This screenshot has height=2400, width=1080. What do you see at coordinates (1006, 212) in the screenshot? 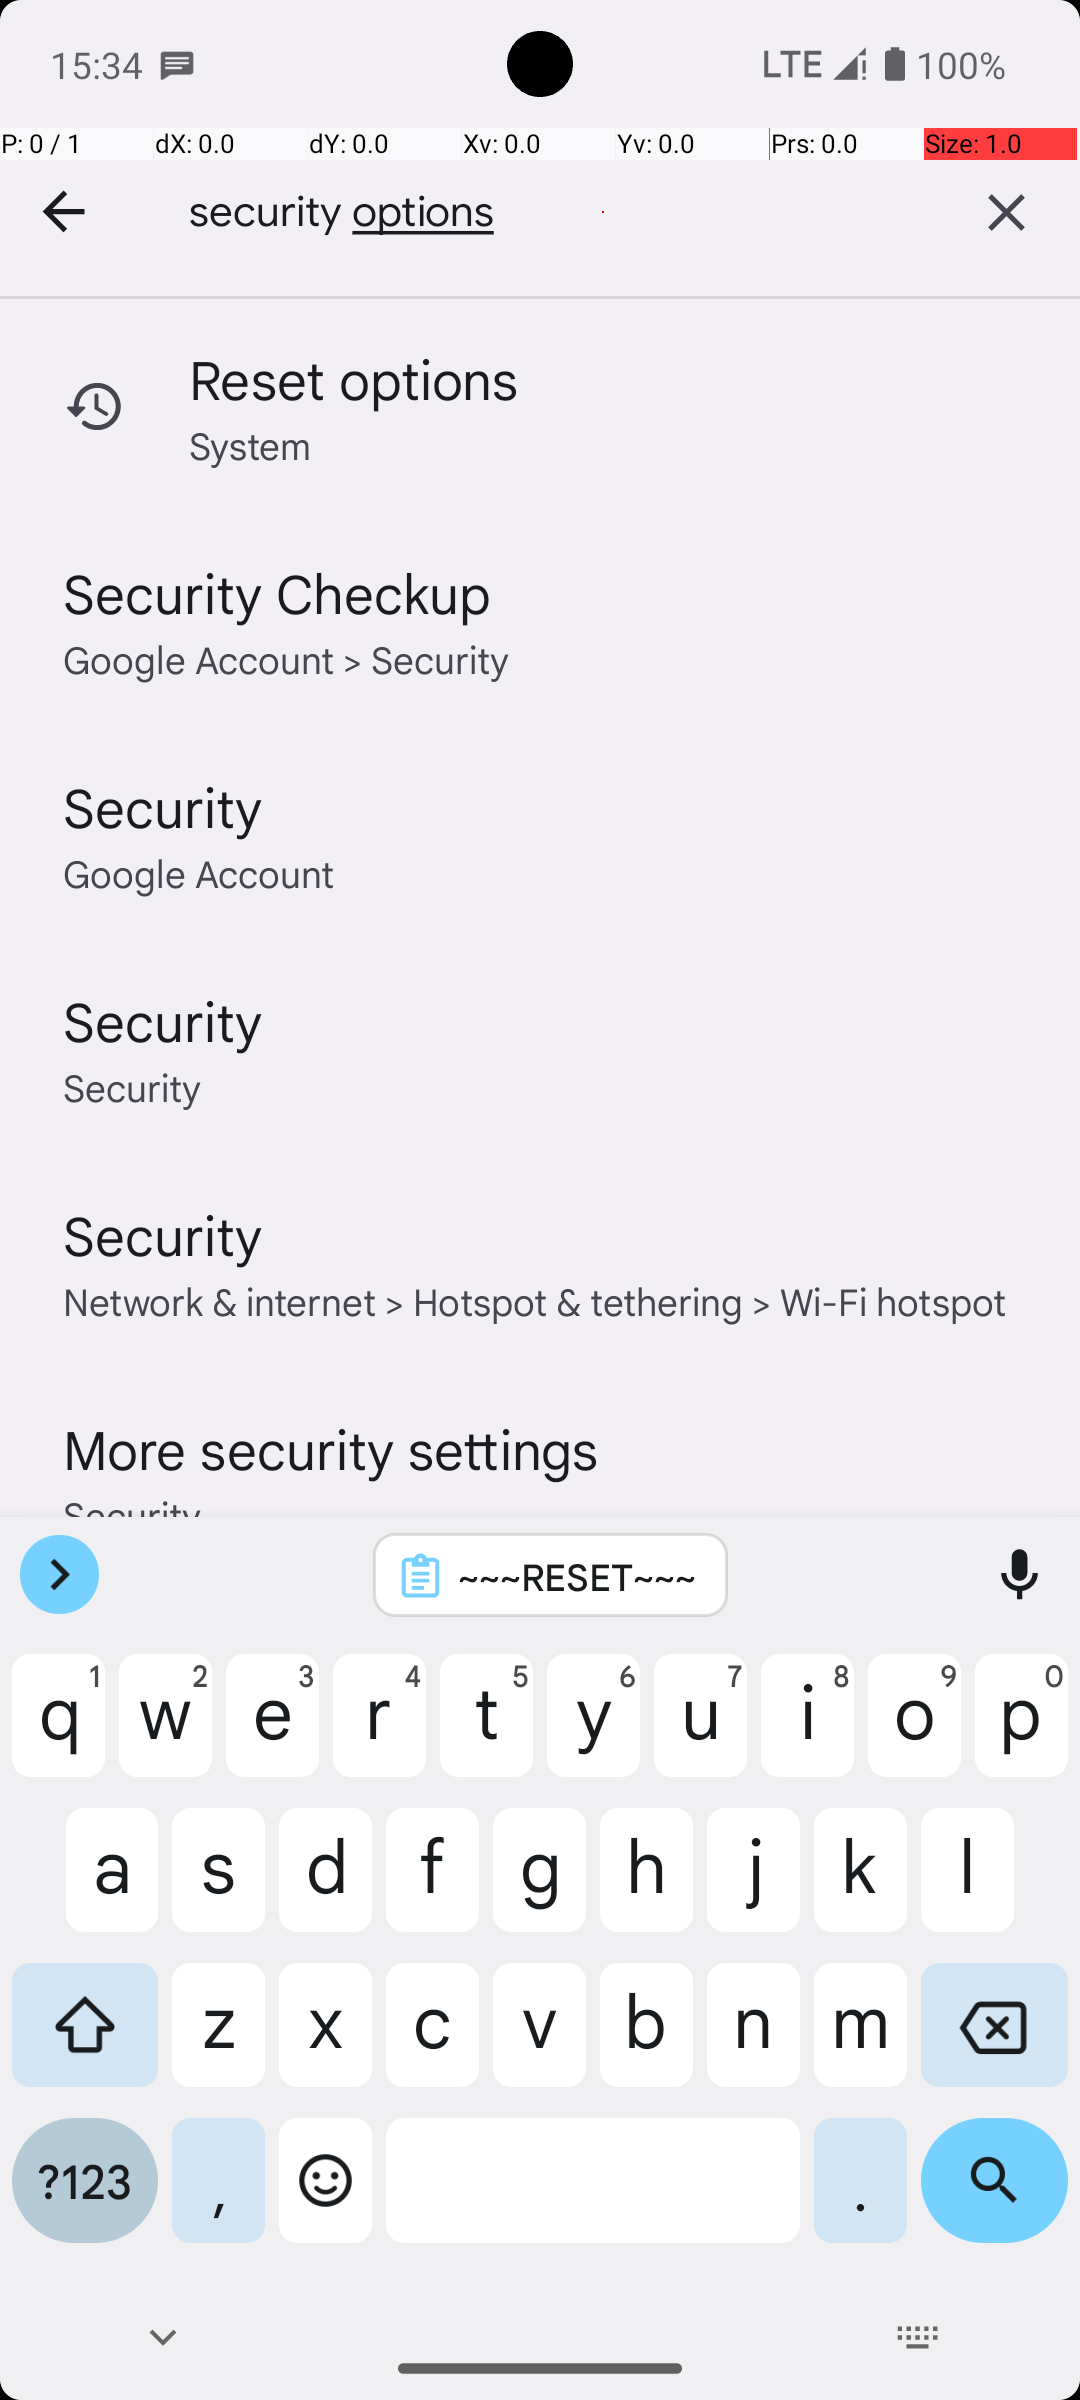
I see `Clear text` at bounding box center [1006, 212].